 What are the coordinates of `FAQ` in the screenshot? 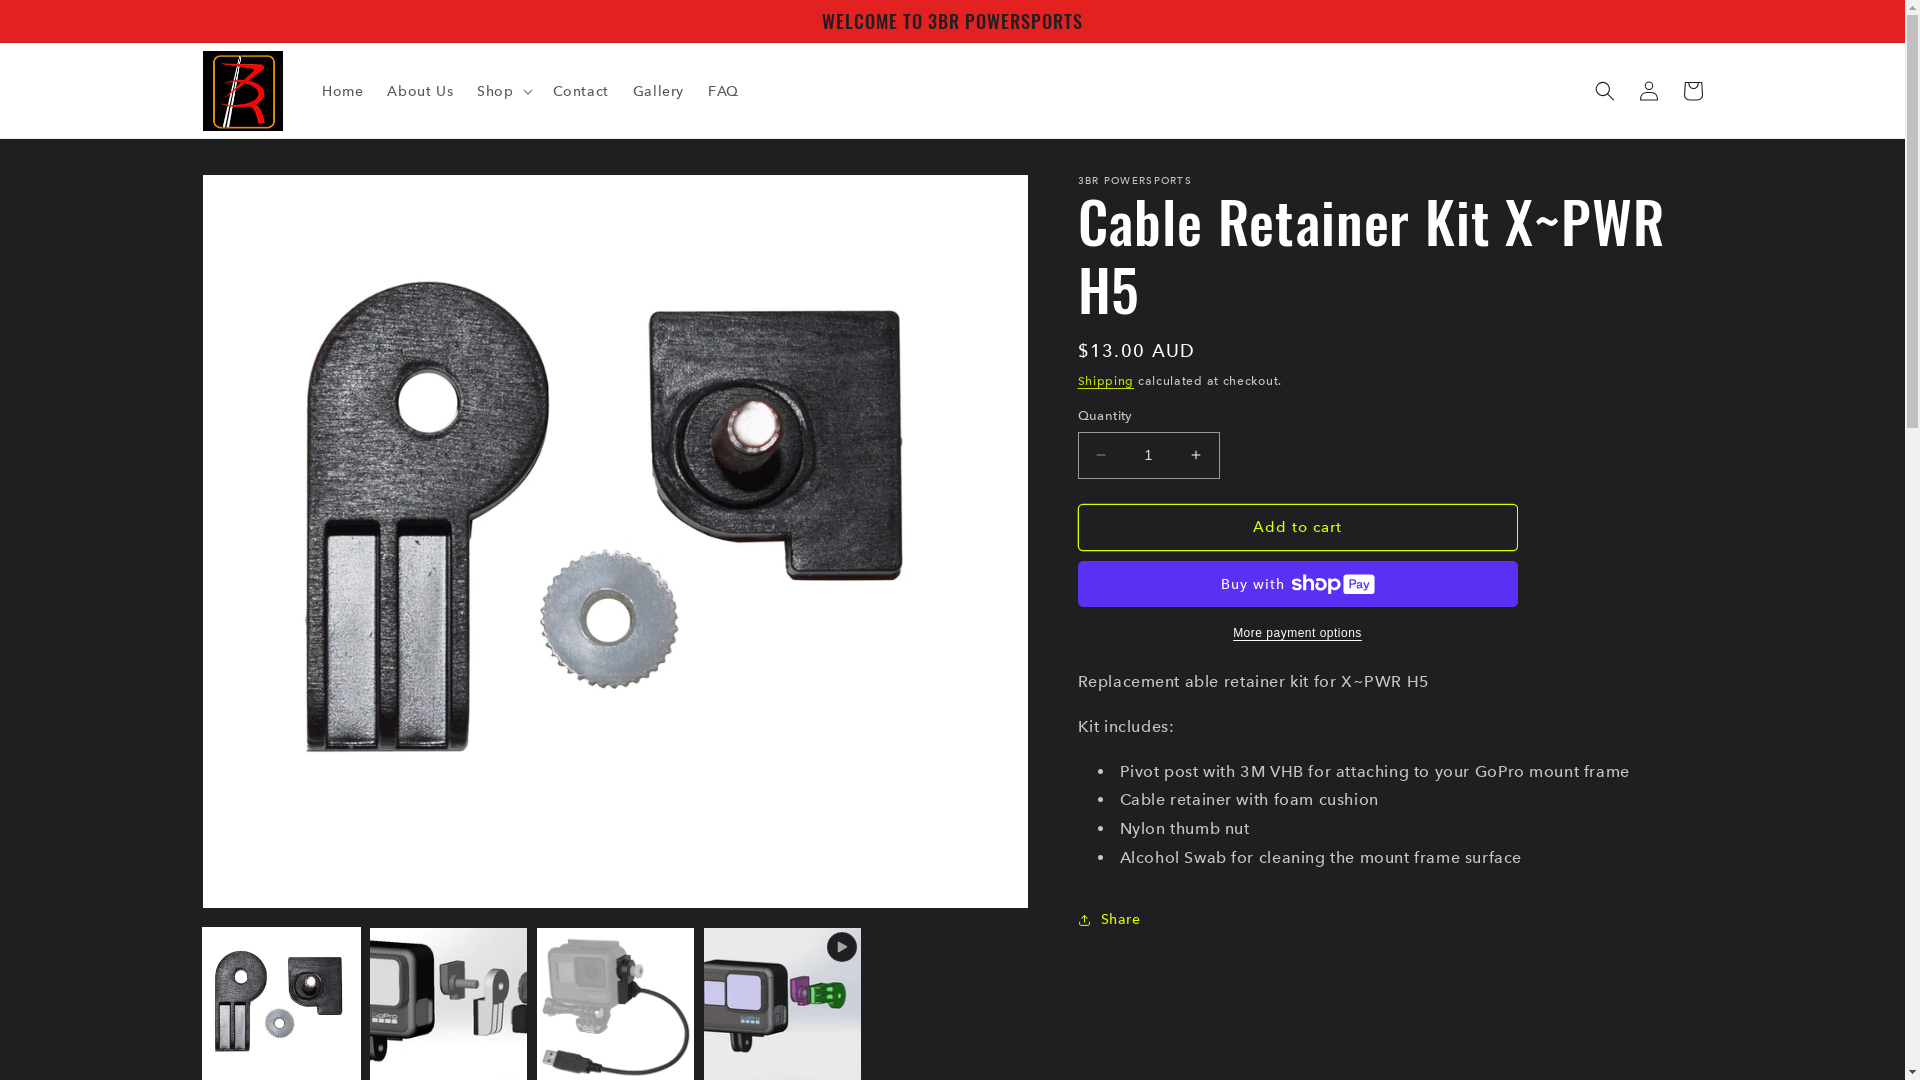 It's located at (724, 91).